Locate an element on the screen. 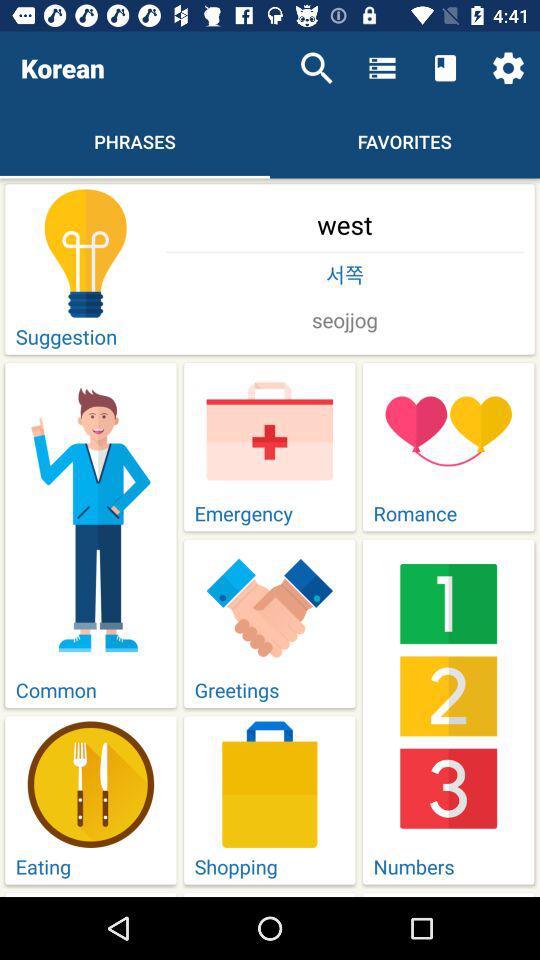  press icon to the right of korean item is located at coordinates (316, 68).